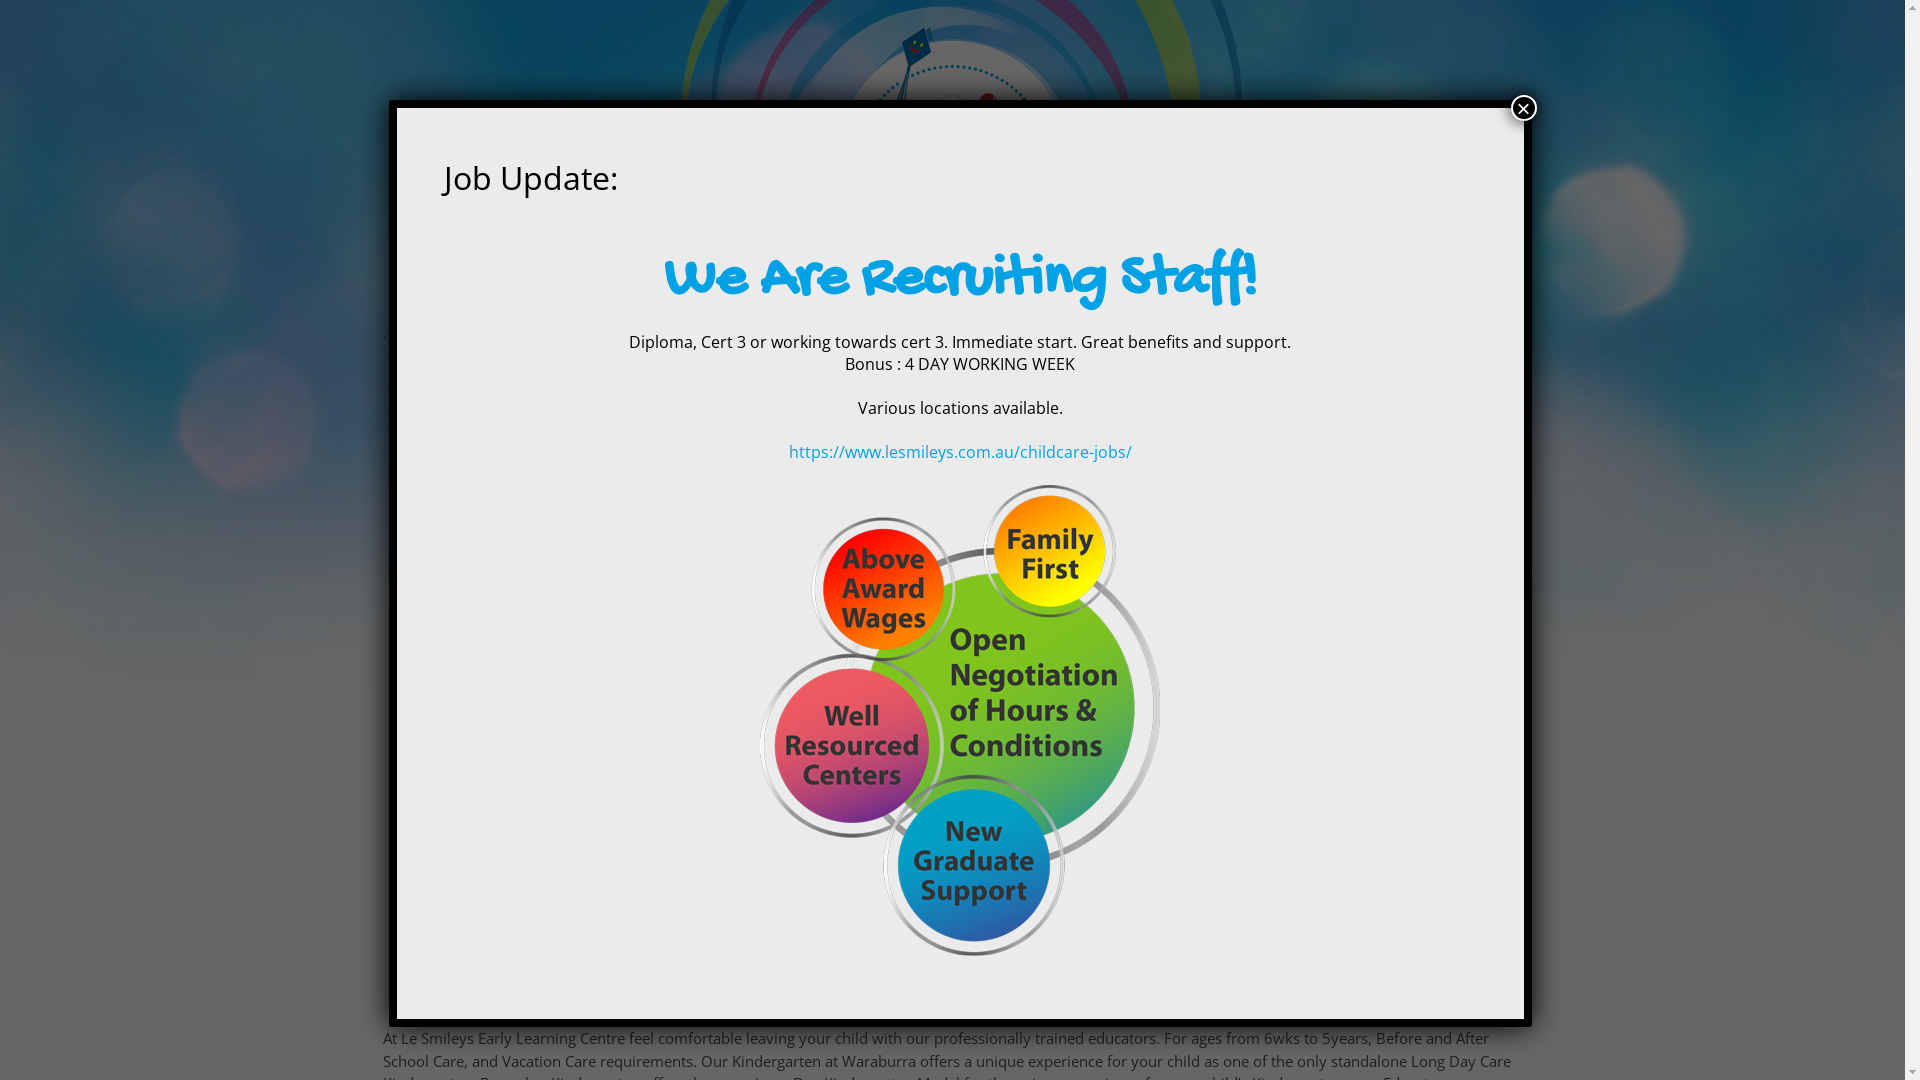 The height and width of the screenshot is (1080, 1920). Describe the element at coordinates (960, 452) in the screenshot. I see `https://www.lesmileys.com.au/childcare-jobs/` at that location.